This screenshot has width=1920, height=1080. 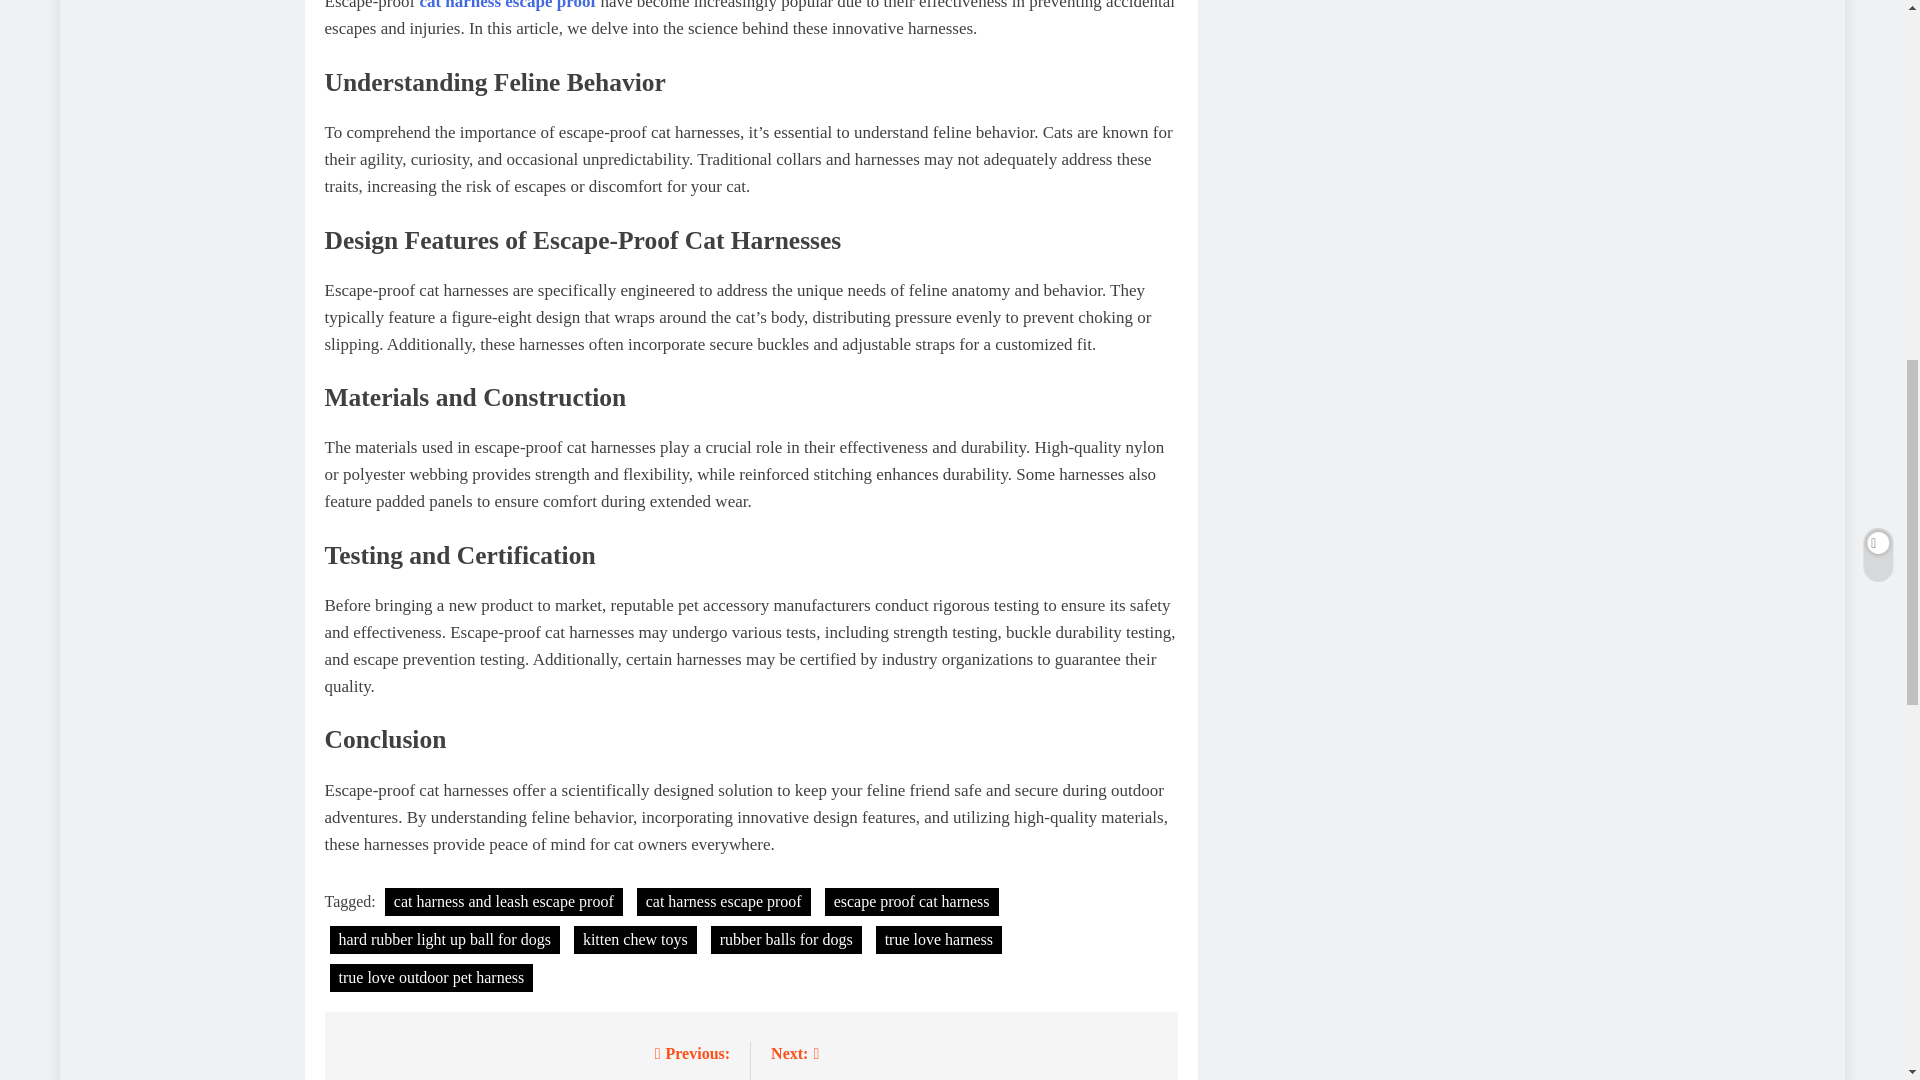 I want to click on rubber balls for dogs, so click(x=786, y=939).